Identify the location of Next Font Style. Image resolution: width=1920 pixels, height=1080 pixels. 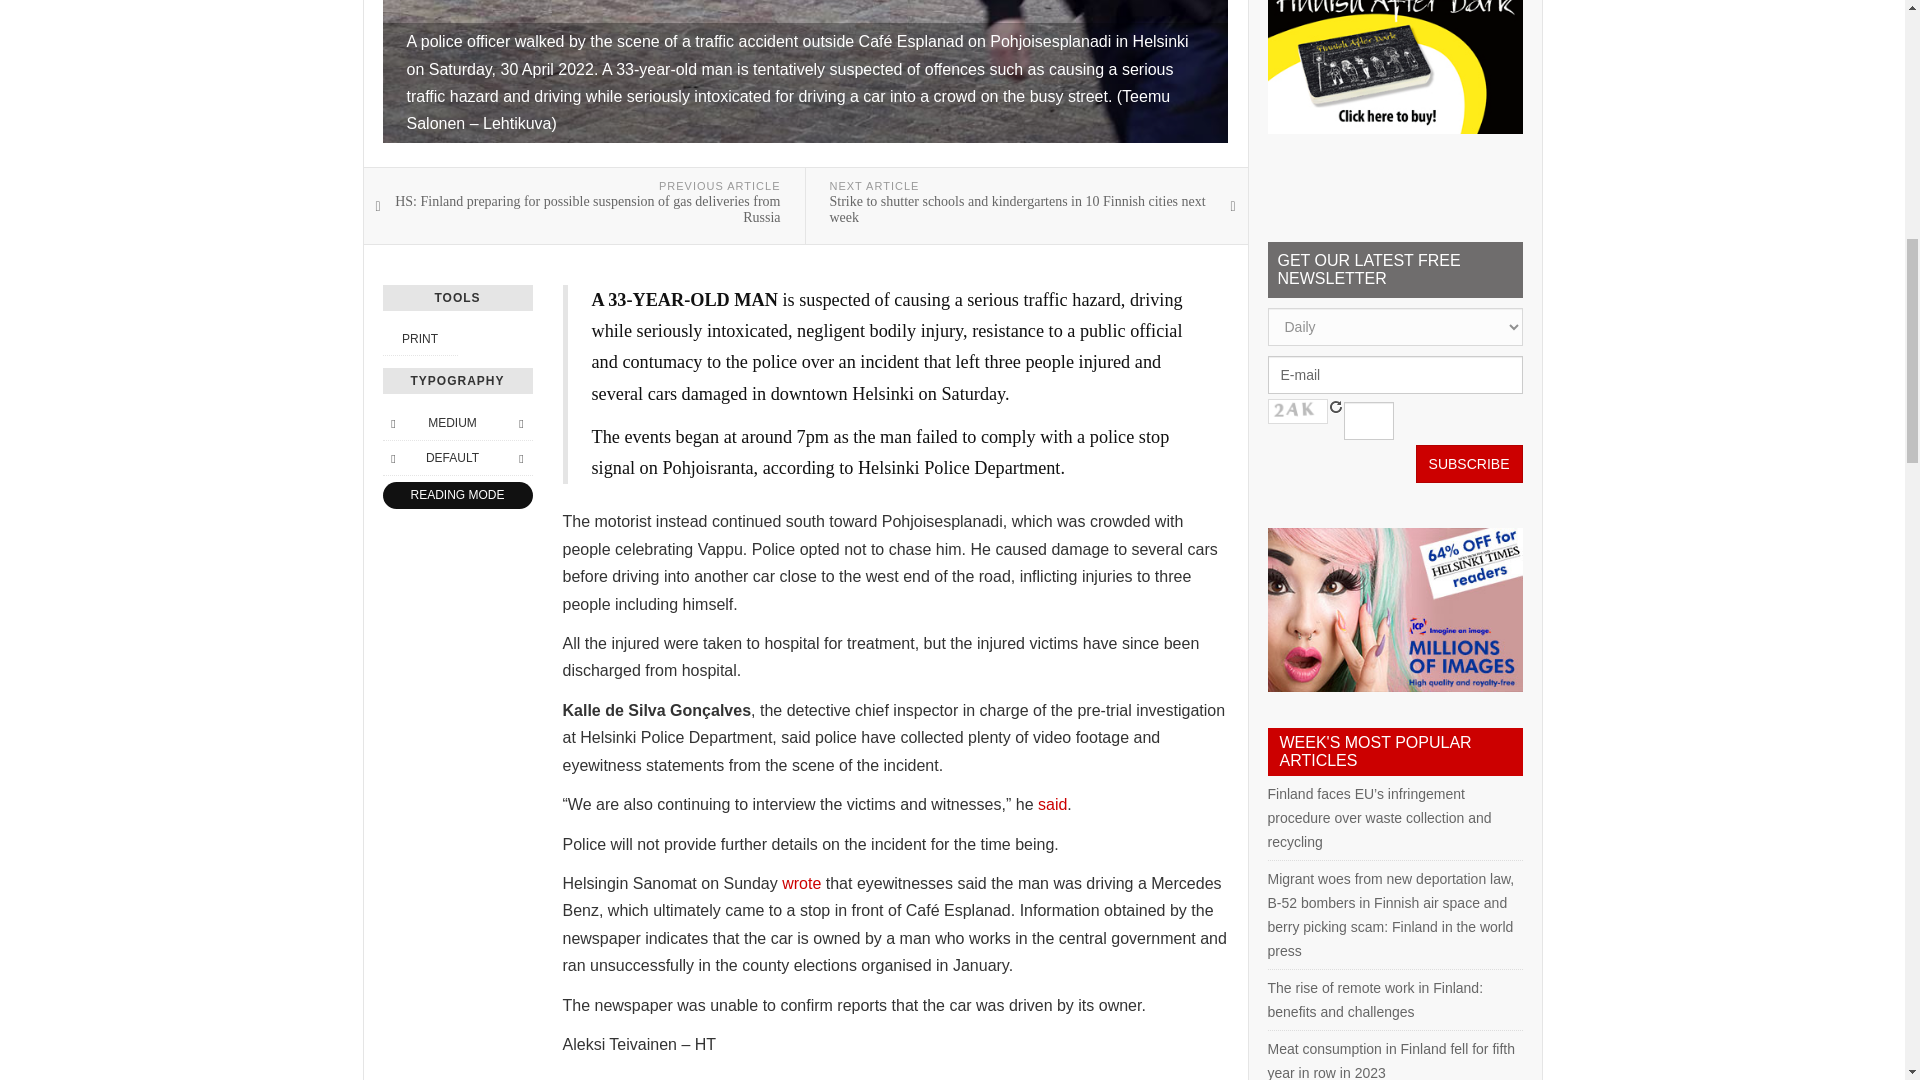
(520, 458).